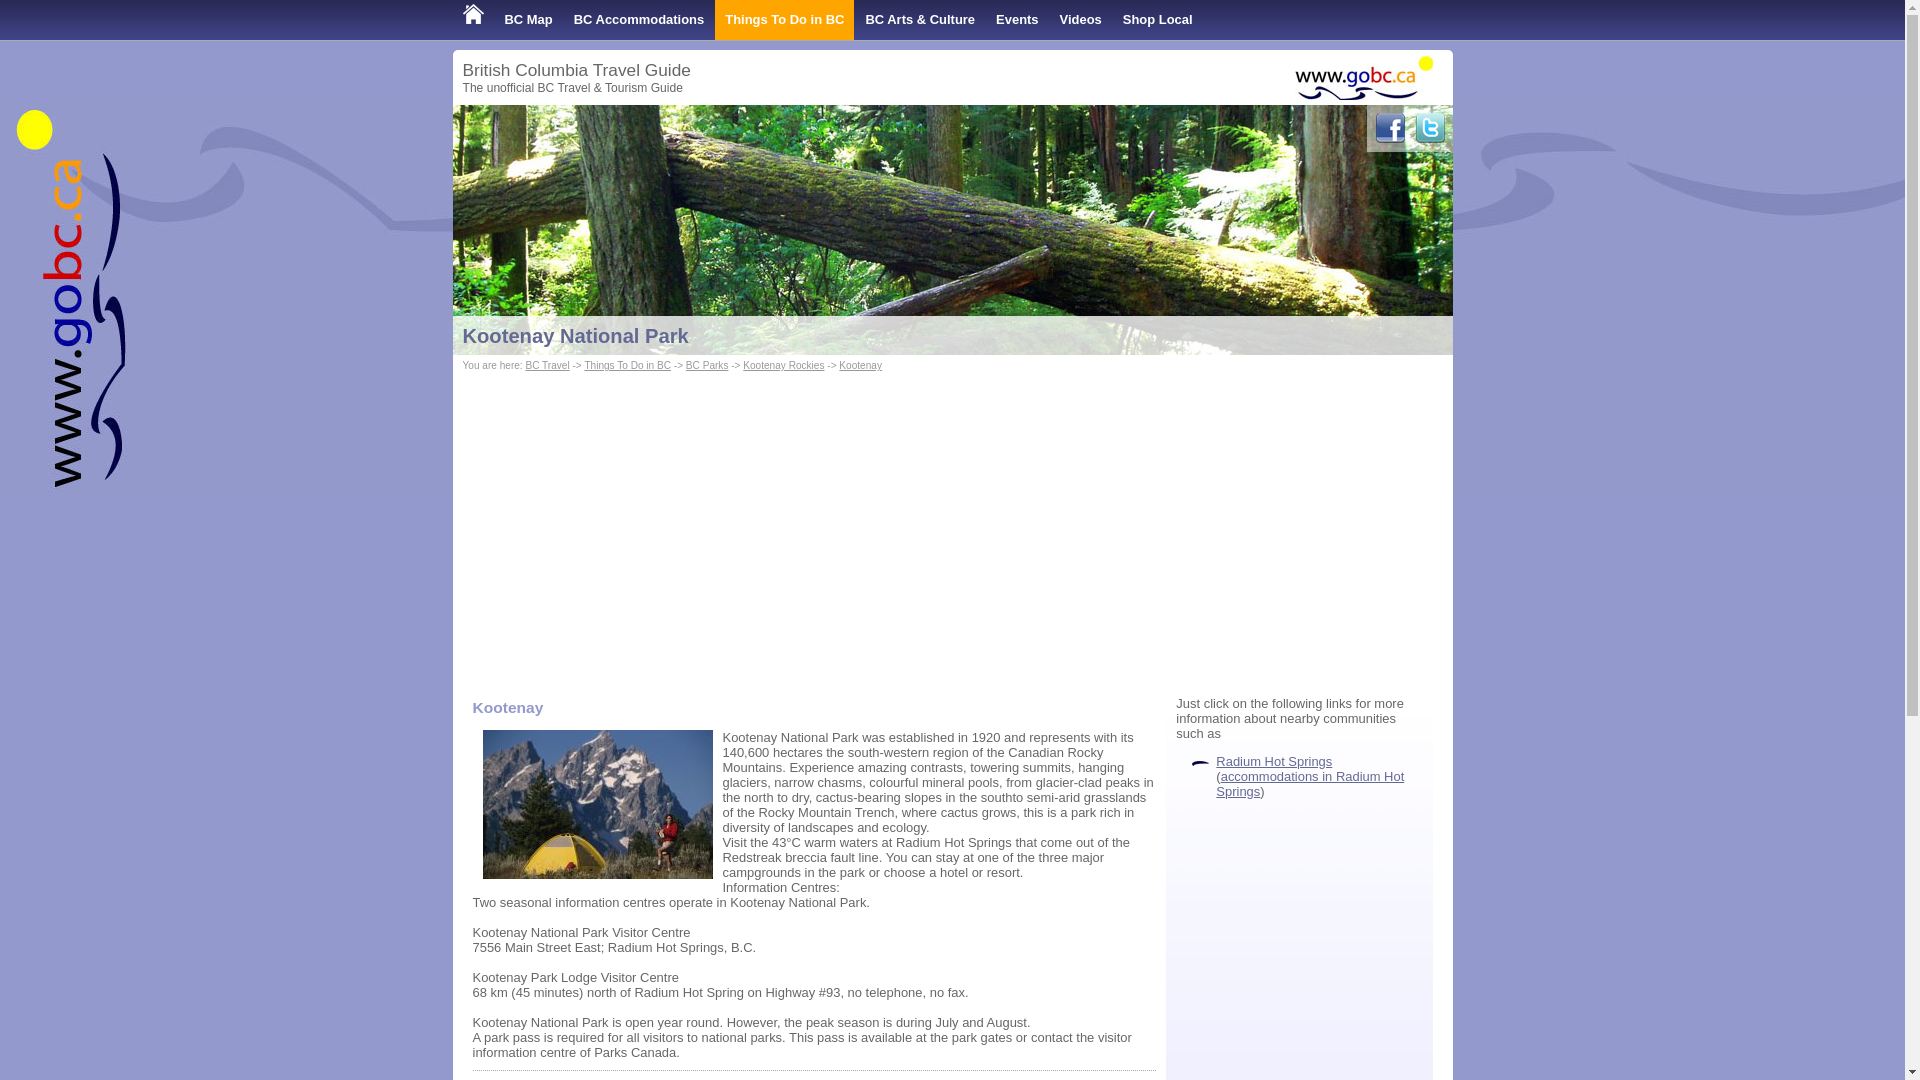  What do you see at coordinates (1309, 784) in the screenshot?
I see `accommodations in Radium Hot Springs` at bounding box center [1309, 784].